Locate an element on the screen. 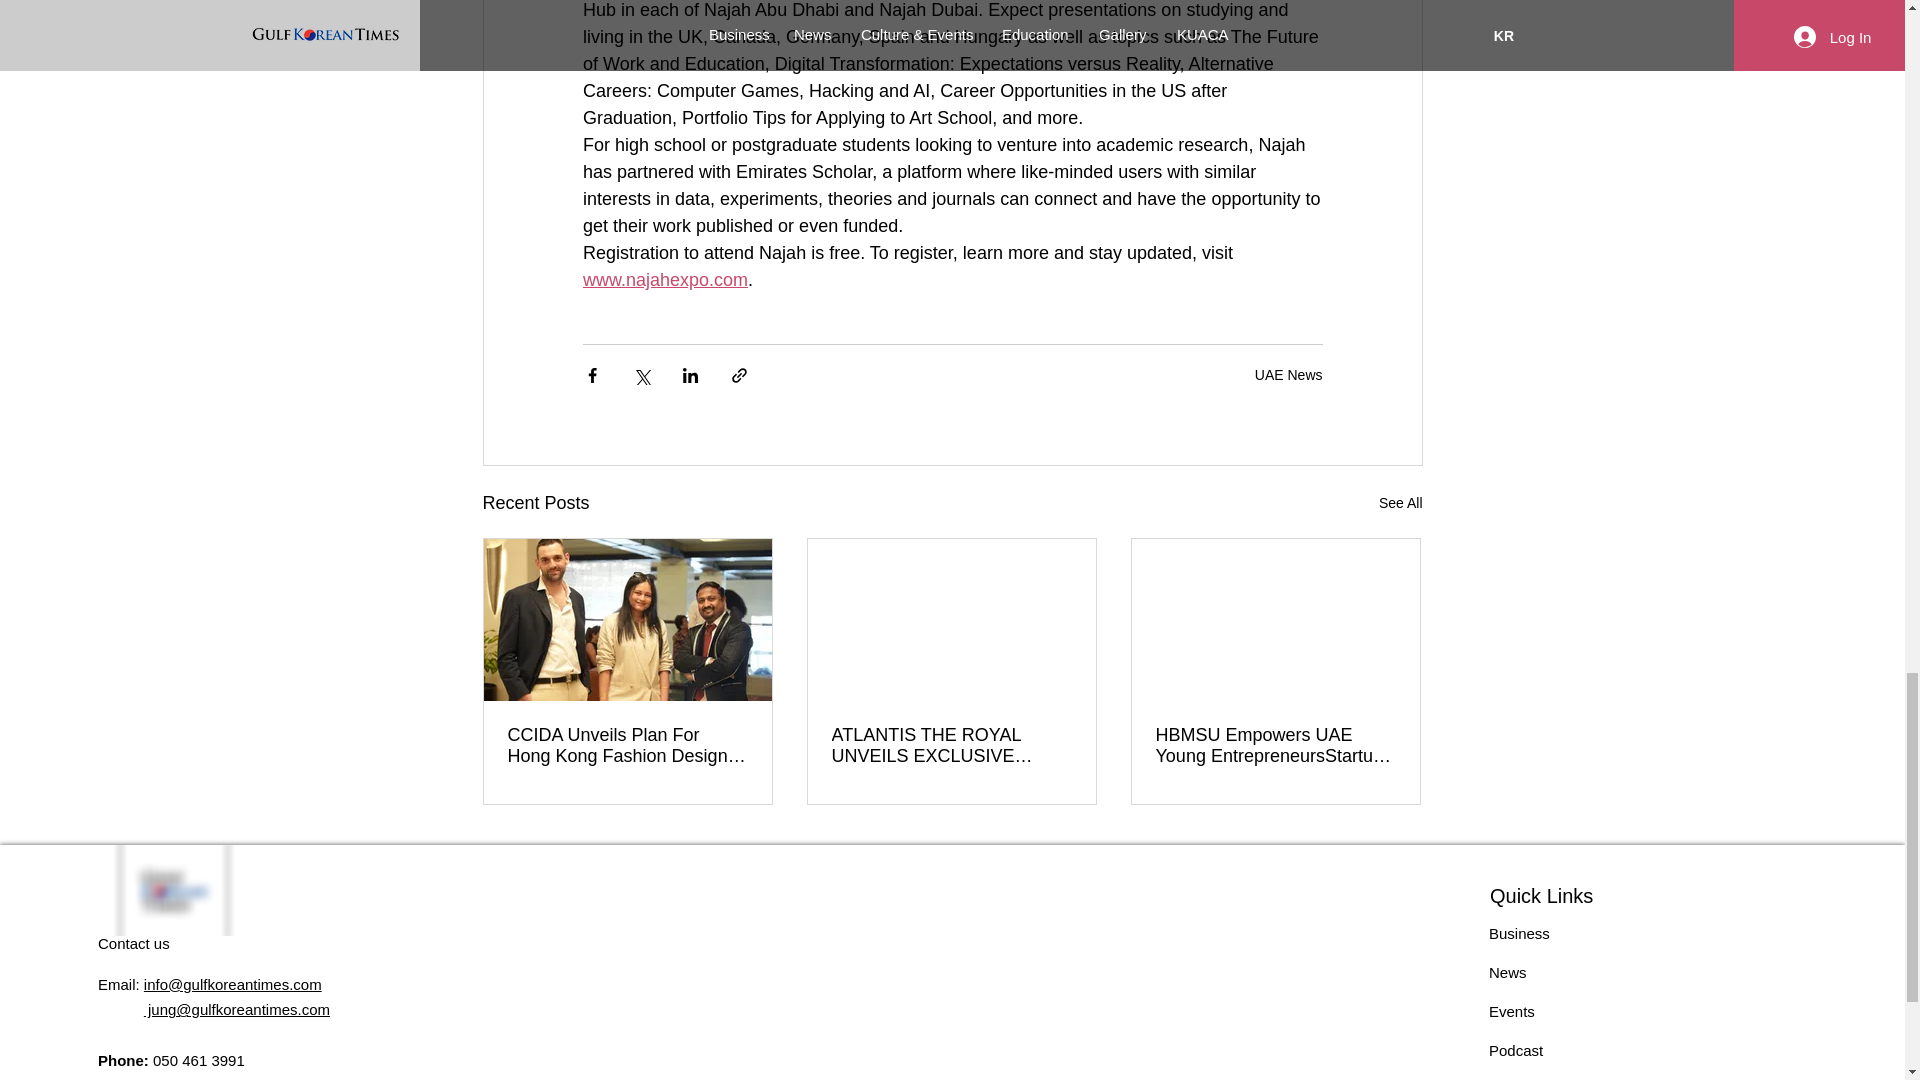 This screenshot has width=1920, height=1080. News is located at coordinates (1508, 972).